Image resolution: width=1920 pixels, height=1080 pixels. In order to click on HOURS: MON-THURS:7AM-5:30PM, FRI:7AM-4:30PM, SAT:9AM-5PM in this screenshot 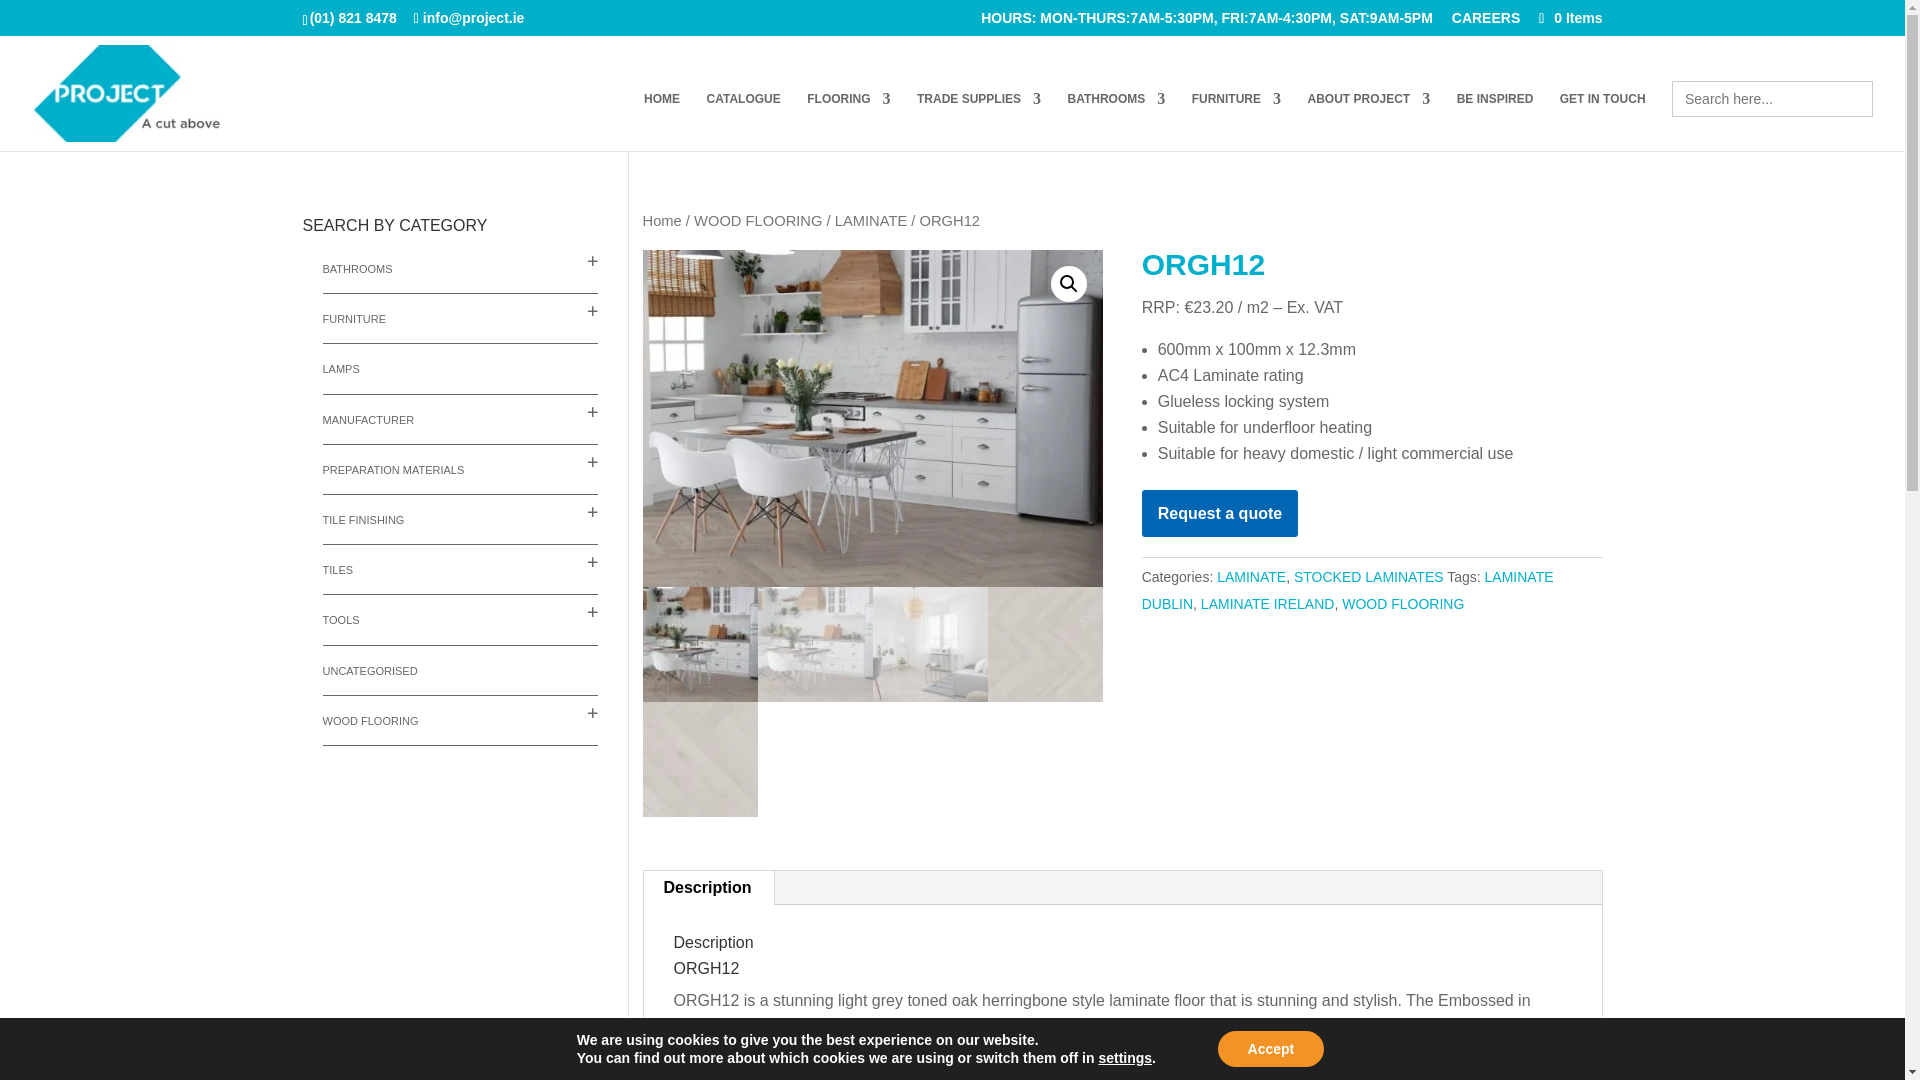, I will do `click(1206, 22)`.